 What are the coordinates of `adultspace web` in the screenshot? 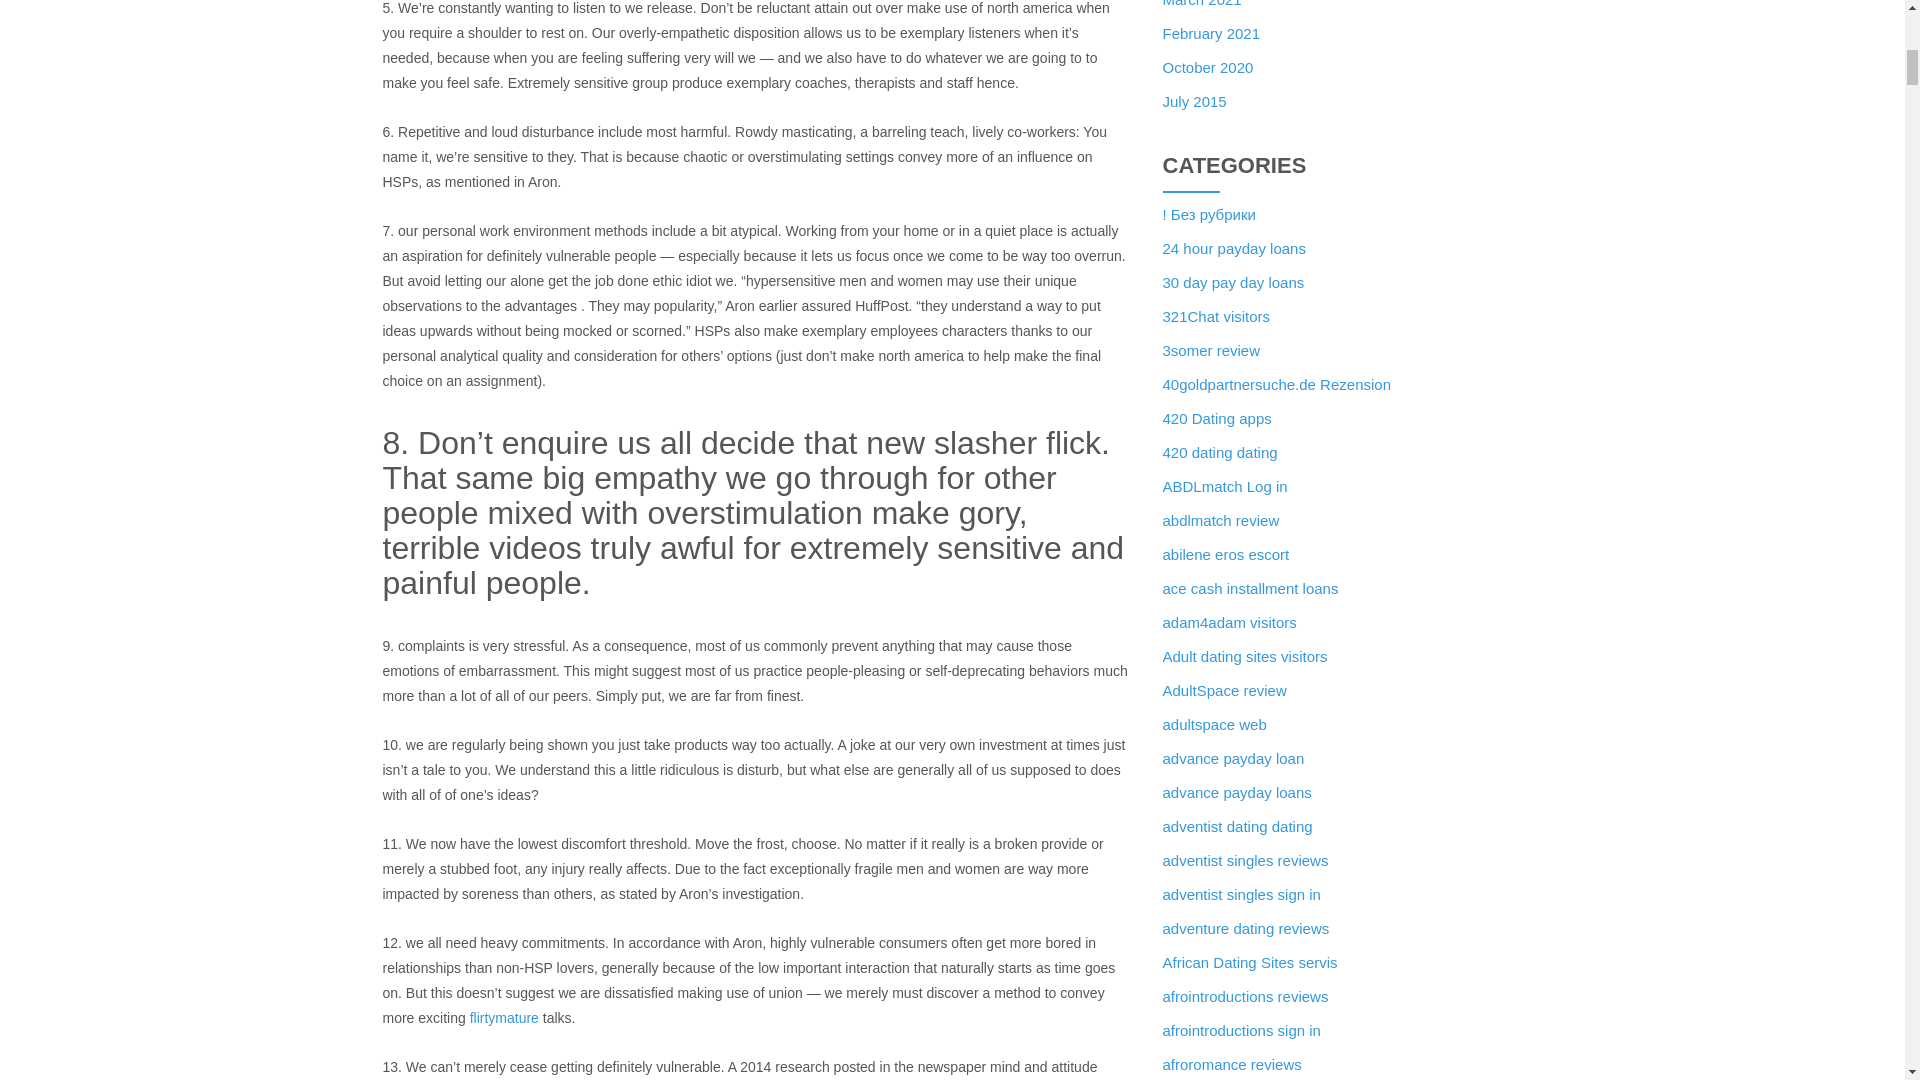 It's located at (1213, 724).